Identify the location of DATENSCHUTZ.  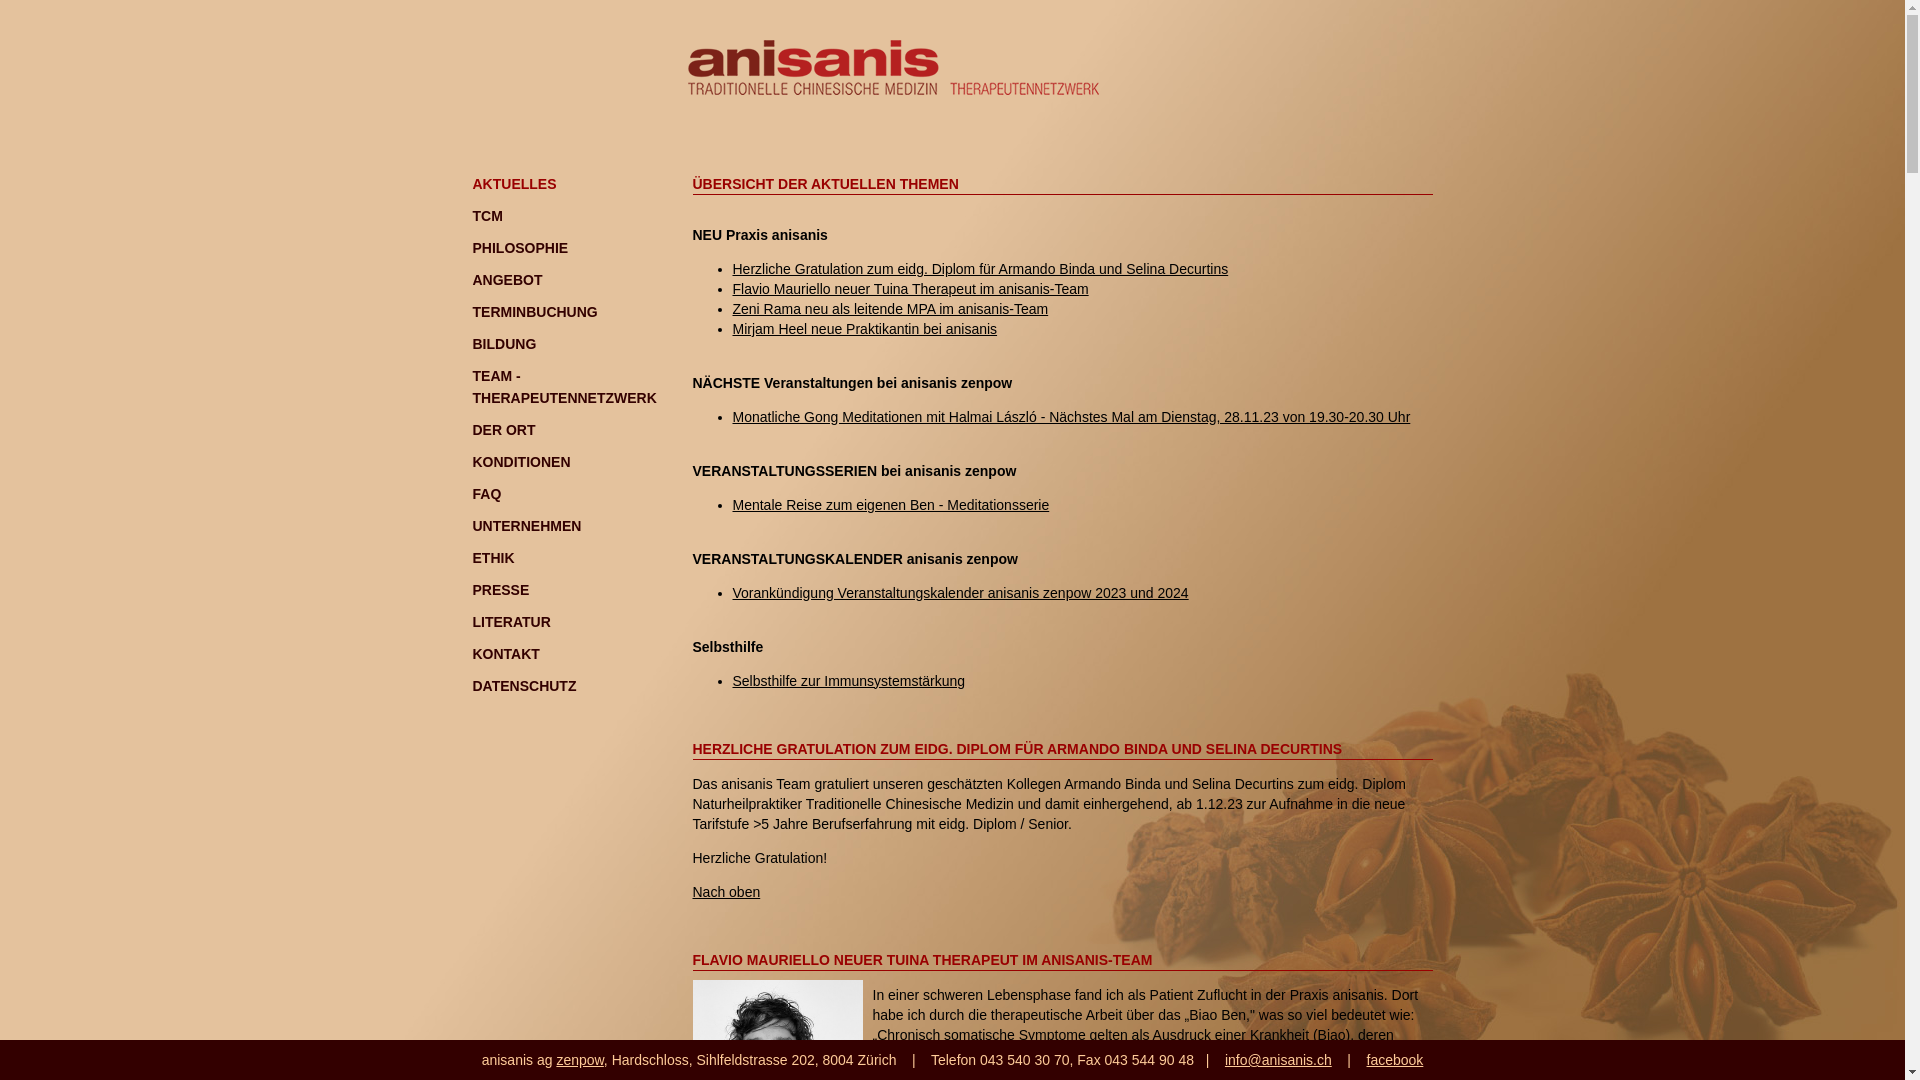
(524, 686).